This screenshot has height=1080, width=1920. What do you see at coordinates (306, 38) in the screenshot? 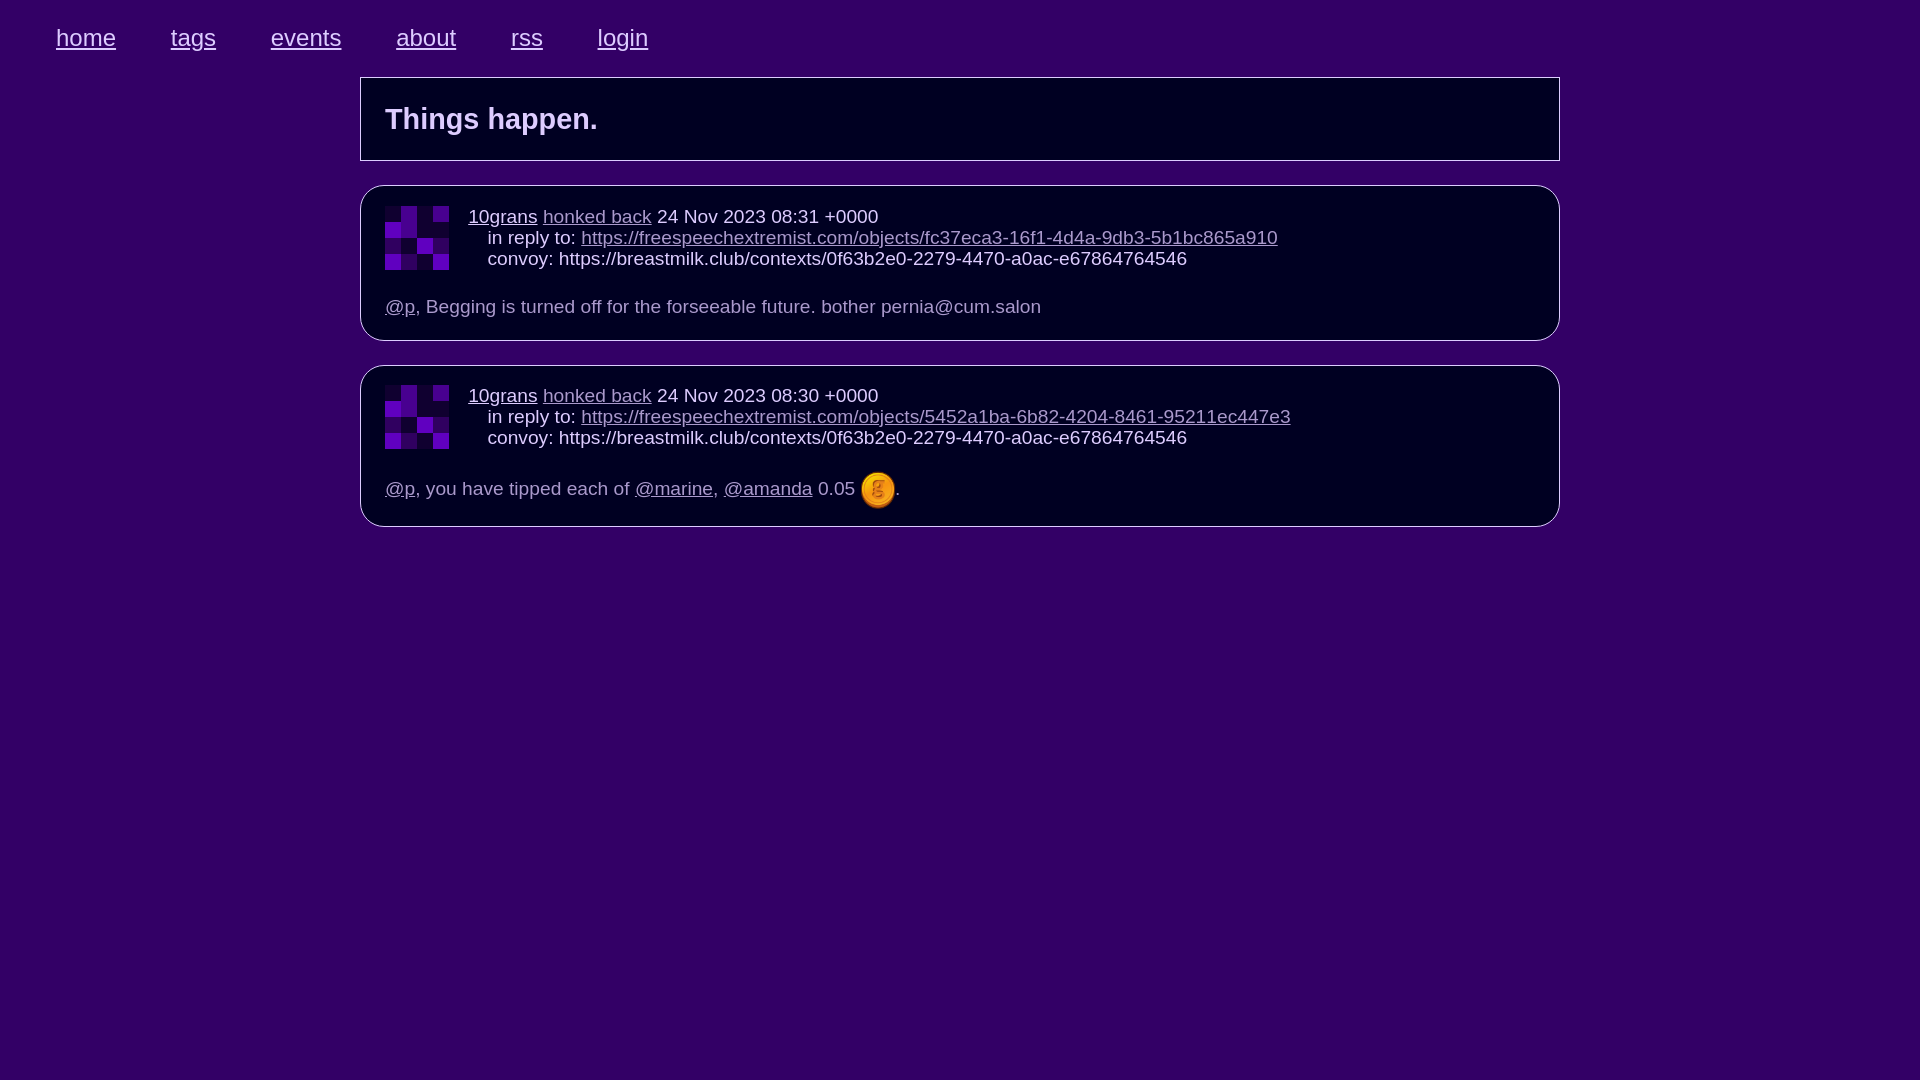
I see `events` at bounding box center [306, 38].